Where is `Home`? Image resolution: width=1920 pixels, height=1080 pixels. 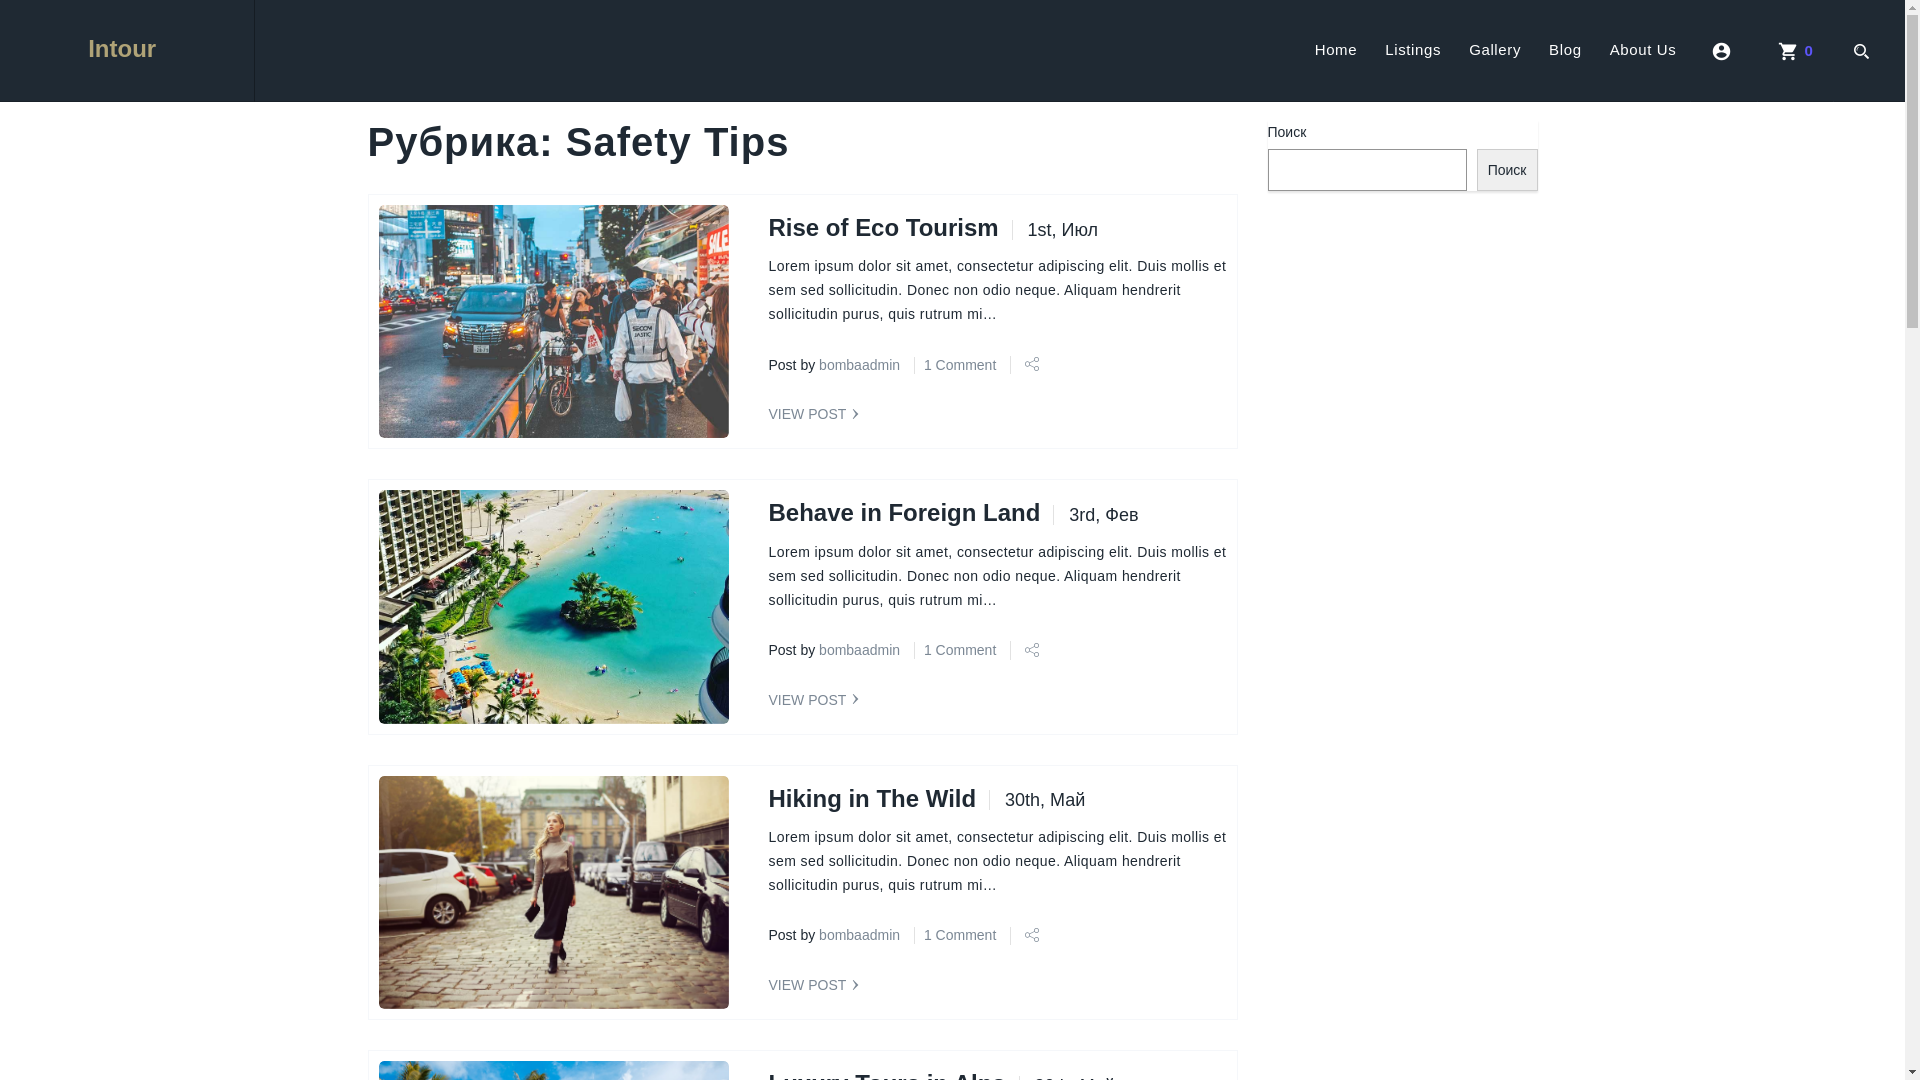
Home is located at coordinates (1336, 71).